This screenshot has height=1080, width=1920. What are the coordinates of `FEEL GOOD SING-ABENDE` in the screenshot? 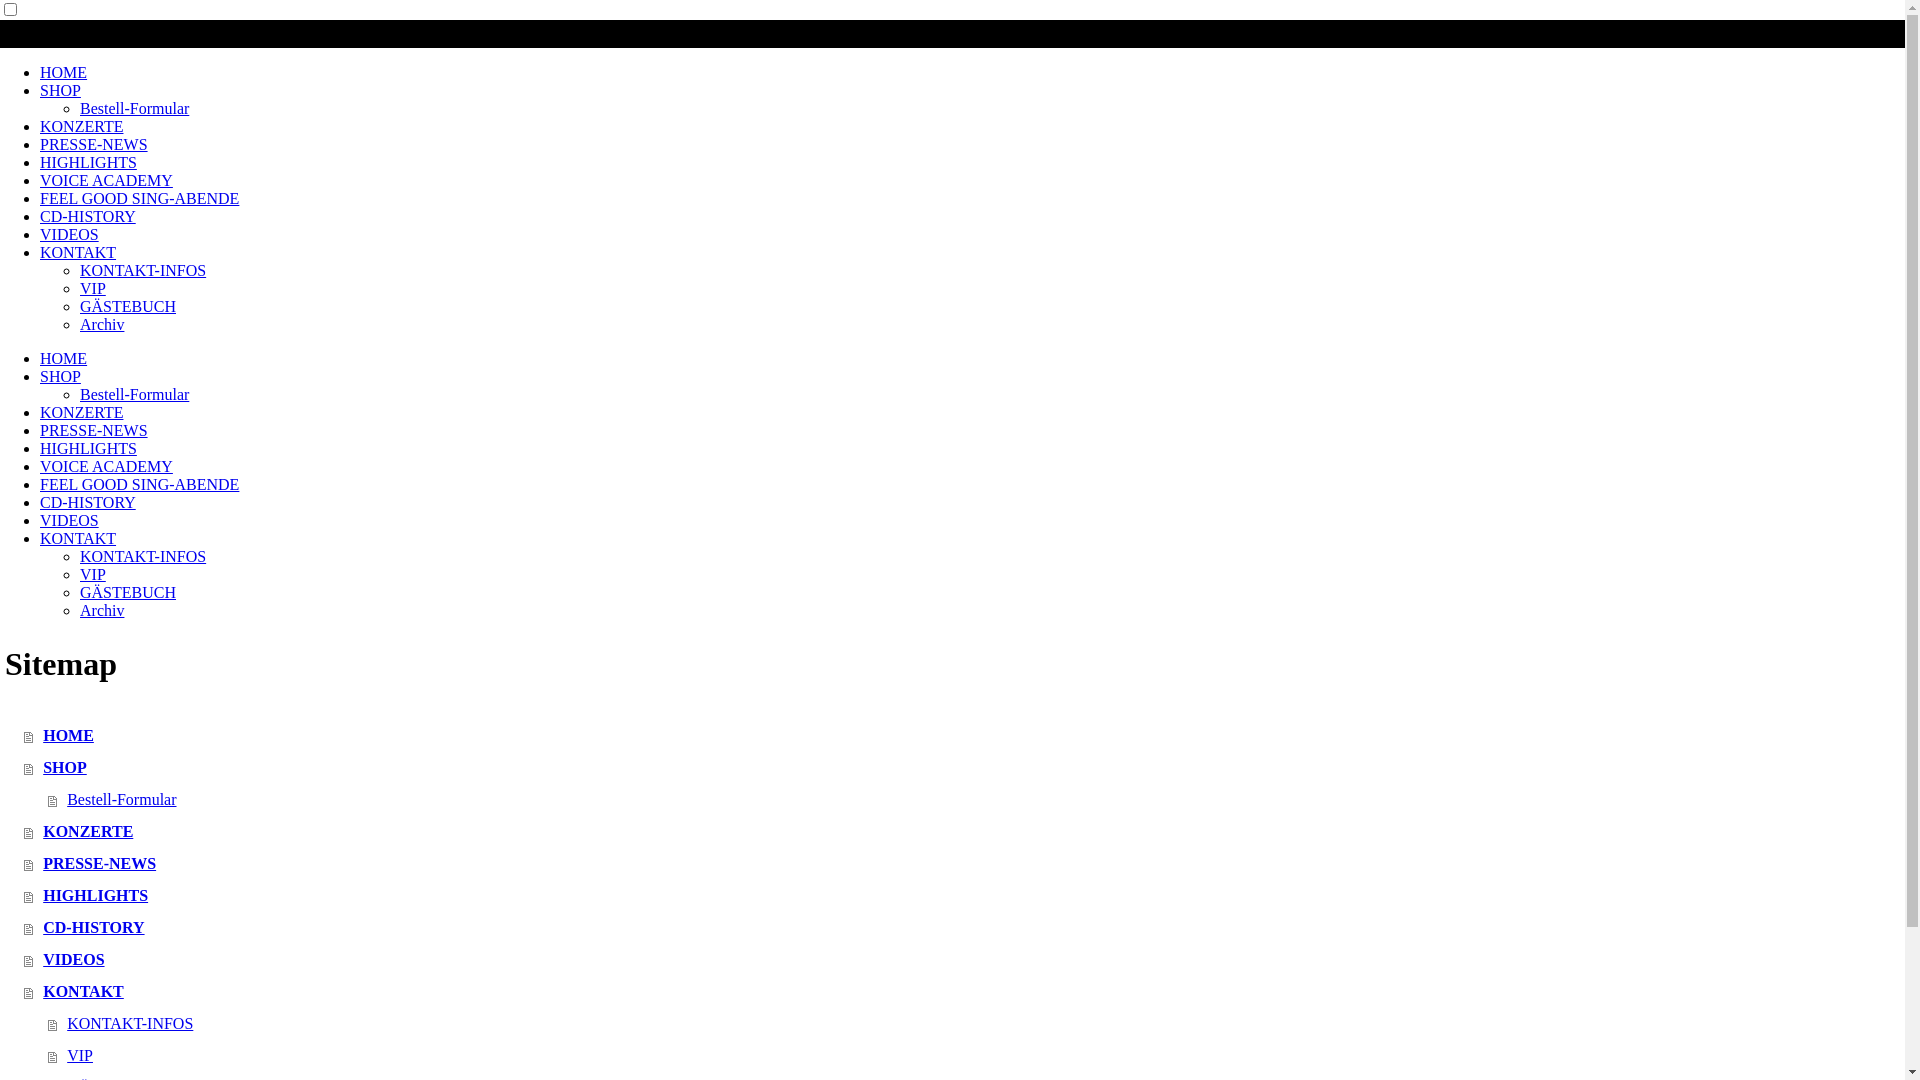 It's located at (140, 198).